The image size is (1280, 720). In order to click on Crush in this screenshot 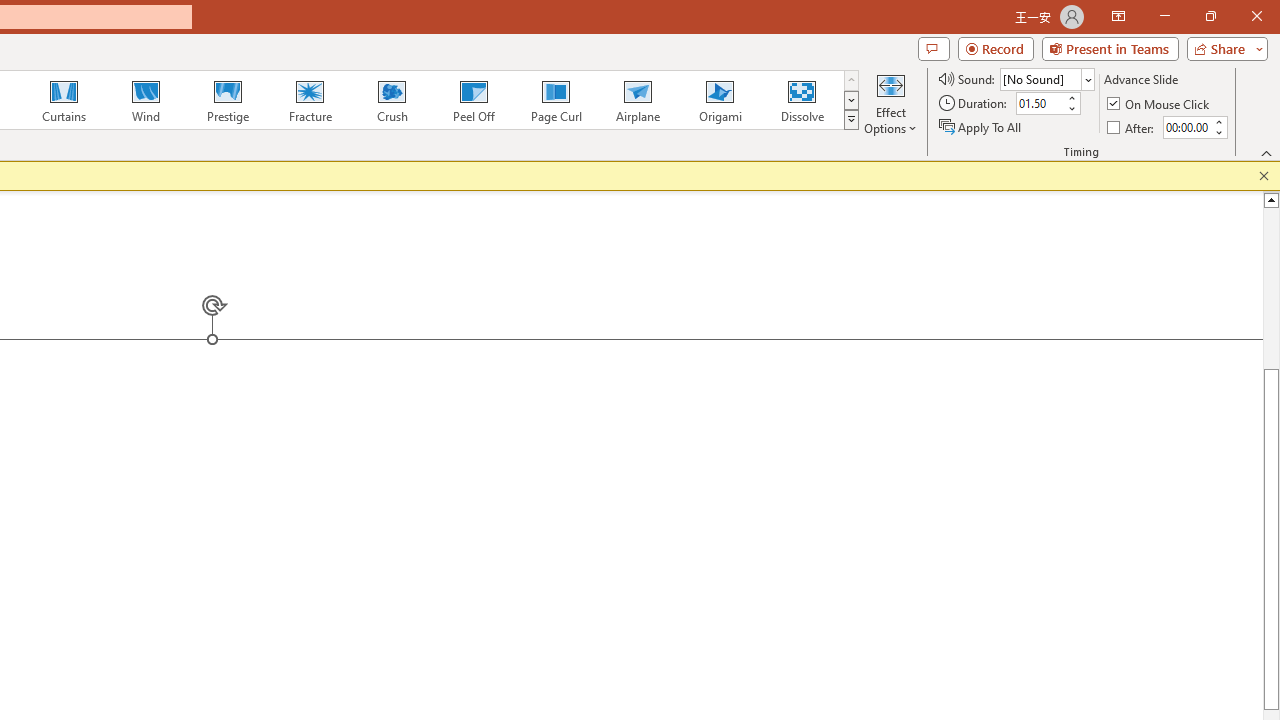, I will do `click(391, 100)`.